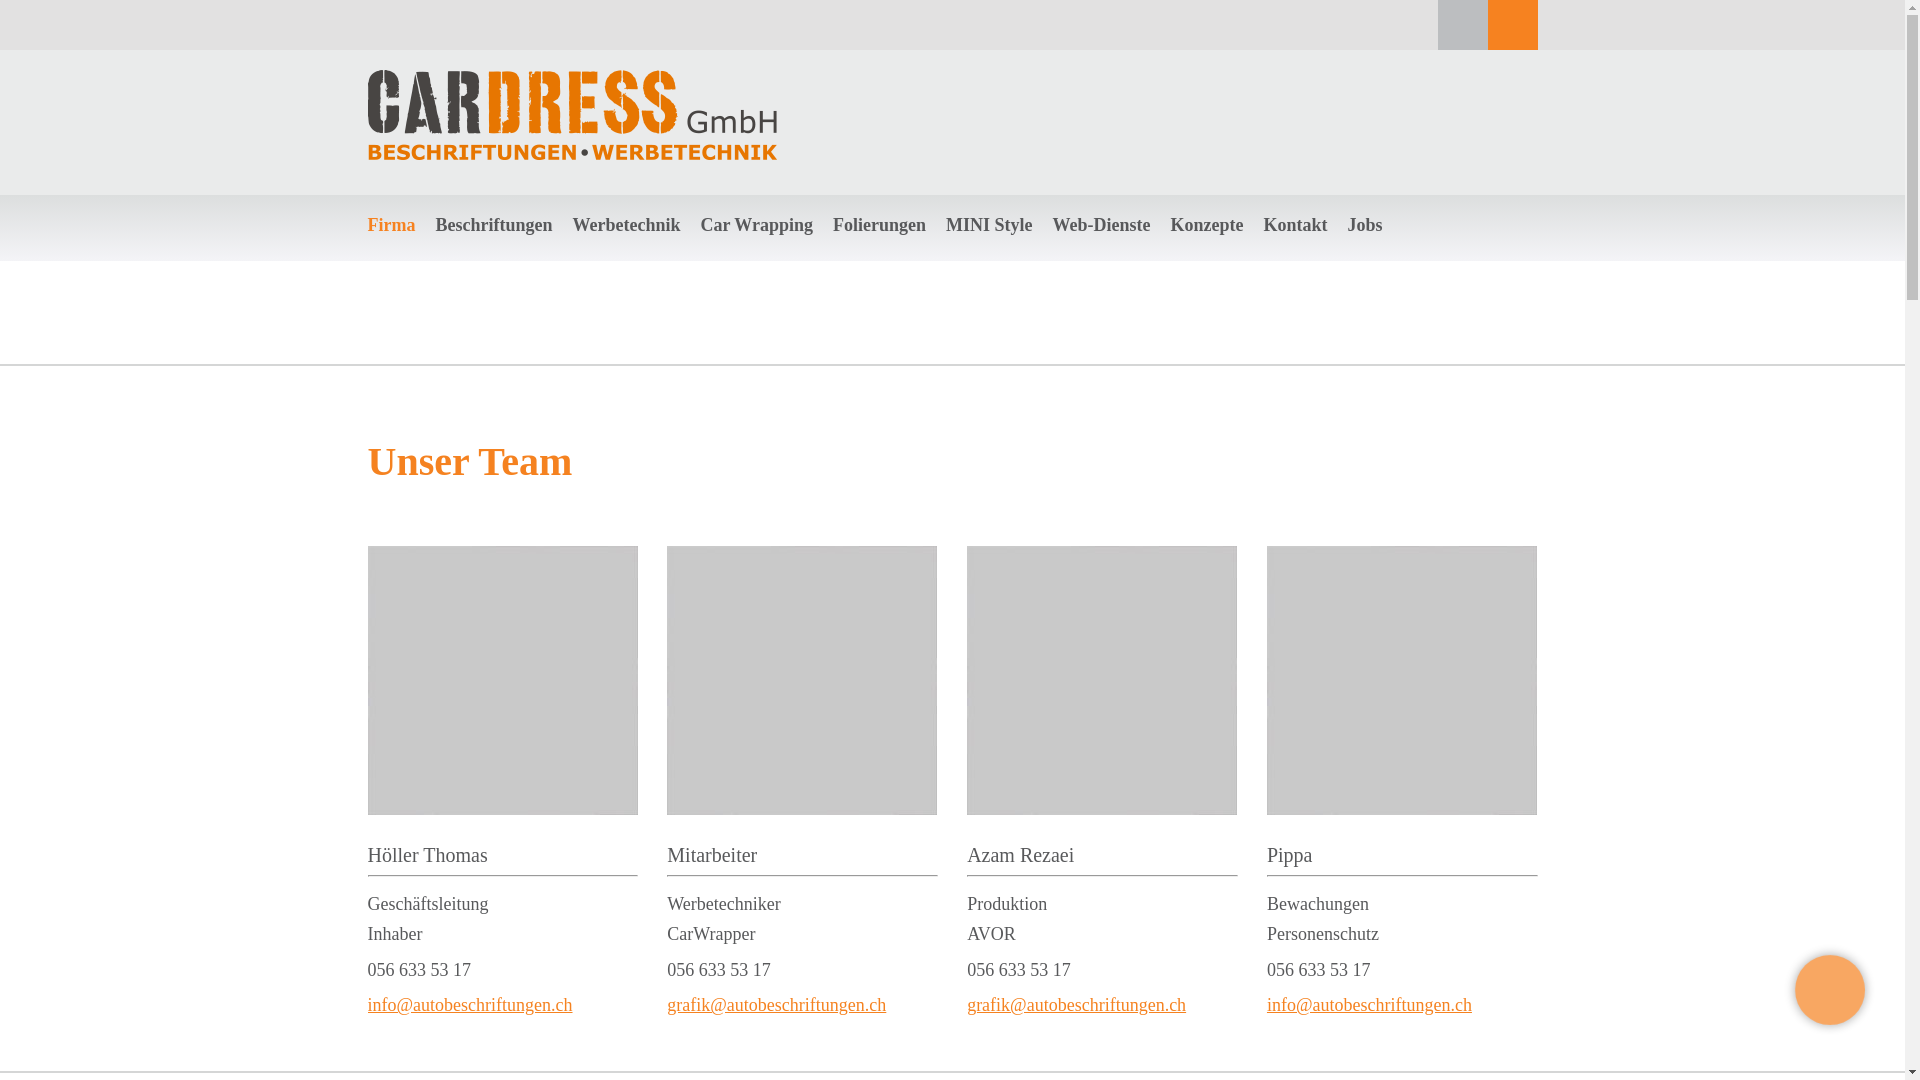  I want to click on News, so click(384, 254).